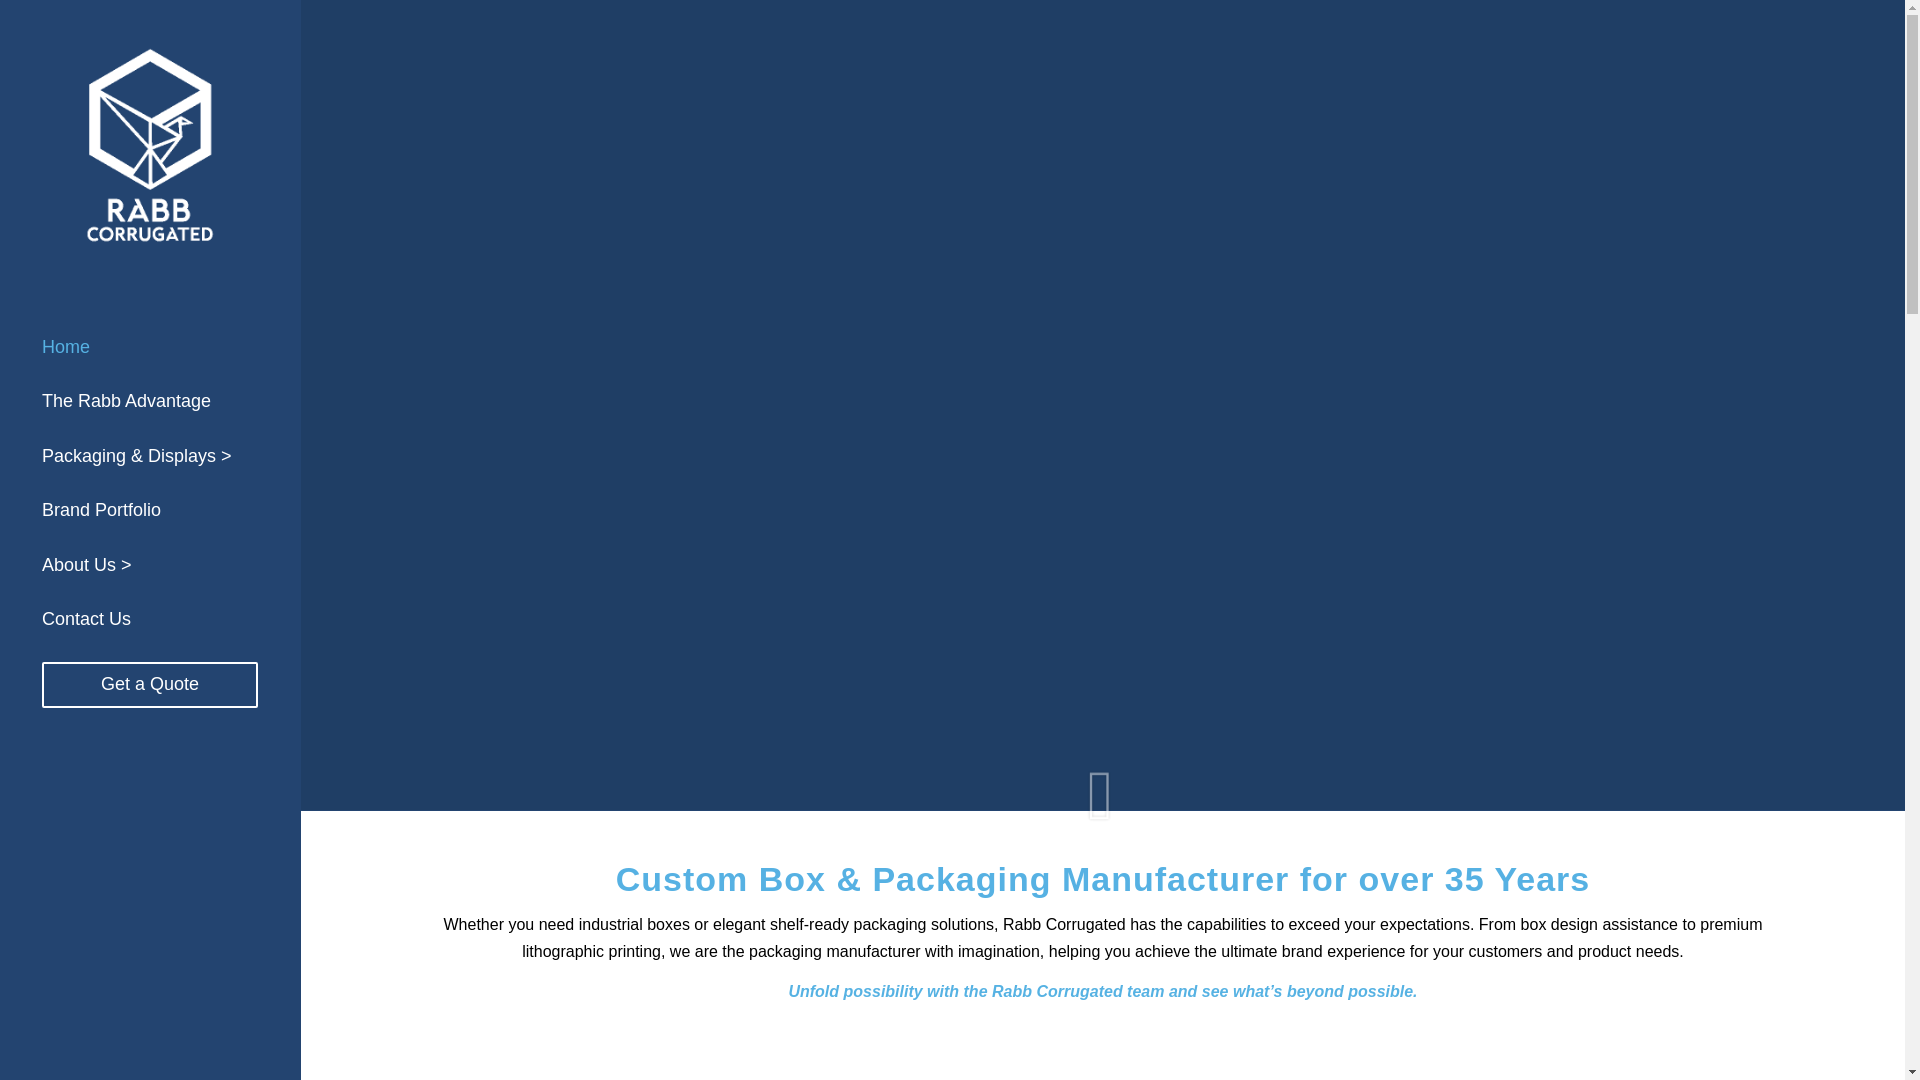 Image resolution: width=1920 pixels, height=1080 pixels. Describe the element at coordinates (150, 347) in the screenshot. I see `Home` at that location.